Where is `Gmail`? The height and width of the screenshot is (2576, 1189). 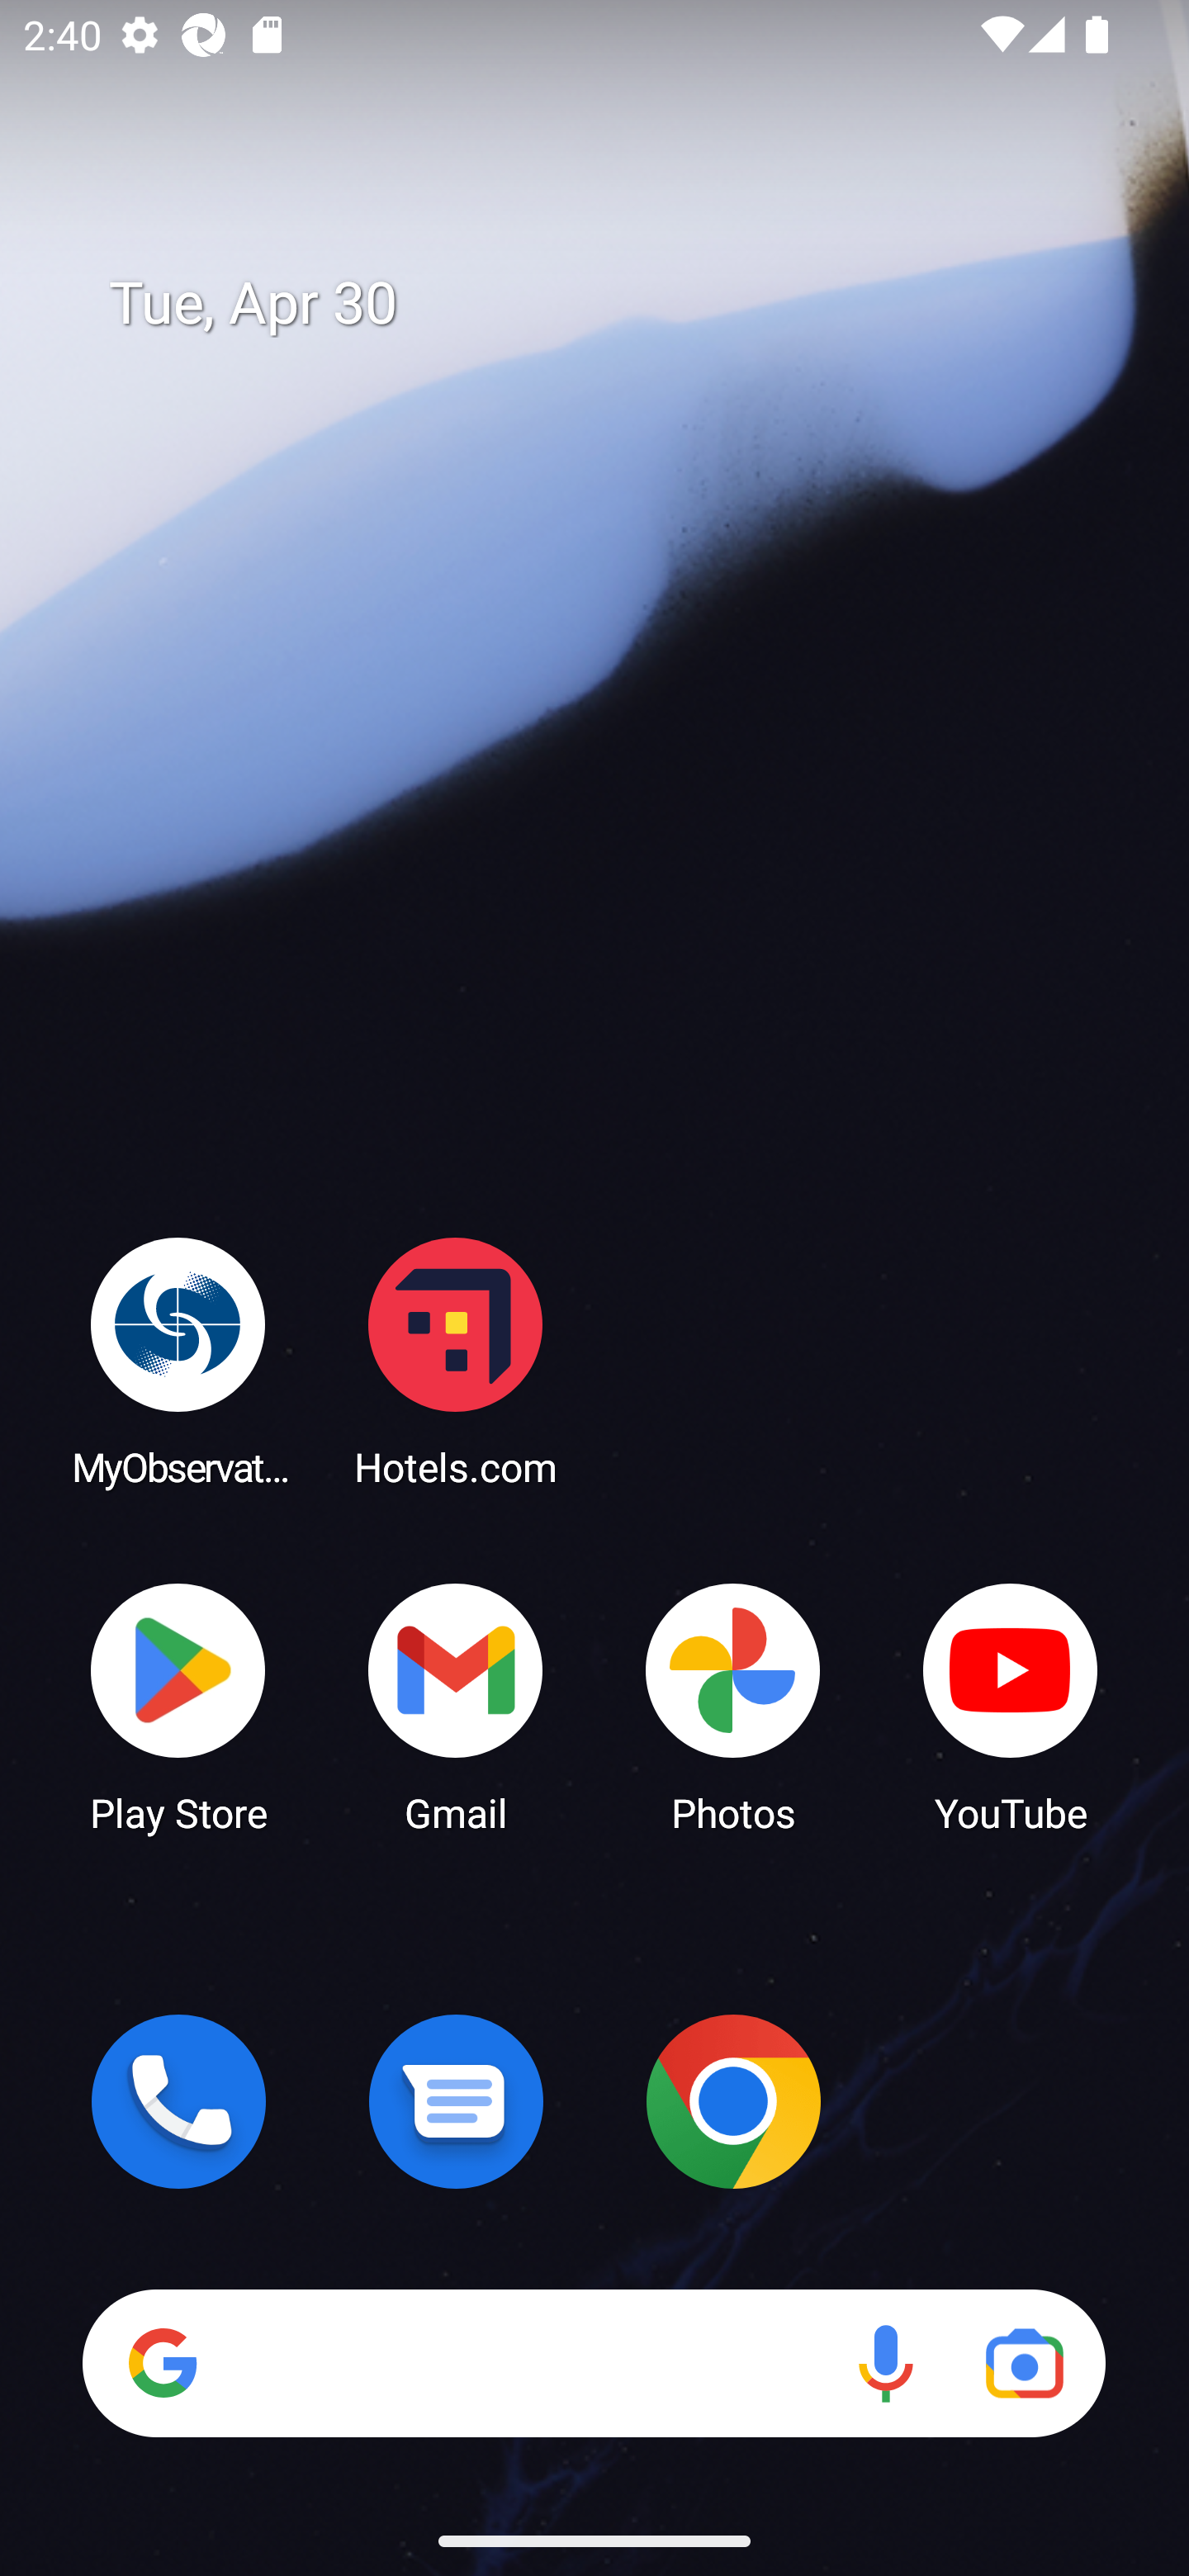
Gmail is located at coordinates (456, 1706).